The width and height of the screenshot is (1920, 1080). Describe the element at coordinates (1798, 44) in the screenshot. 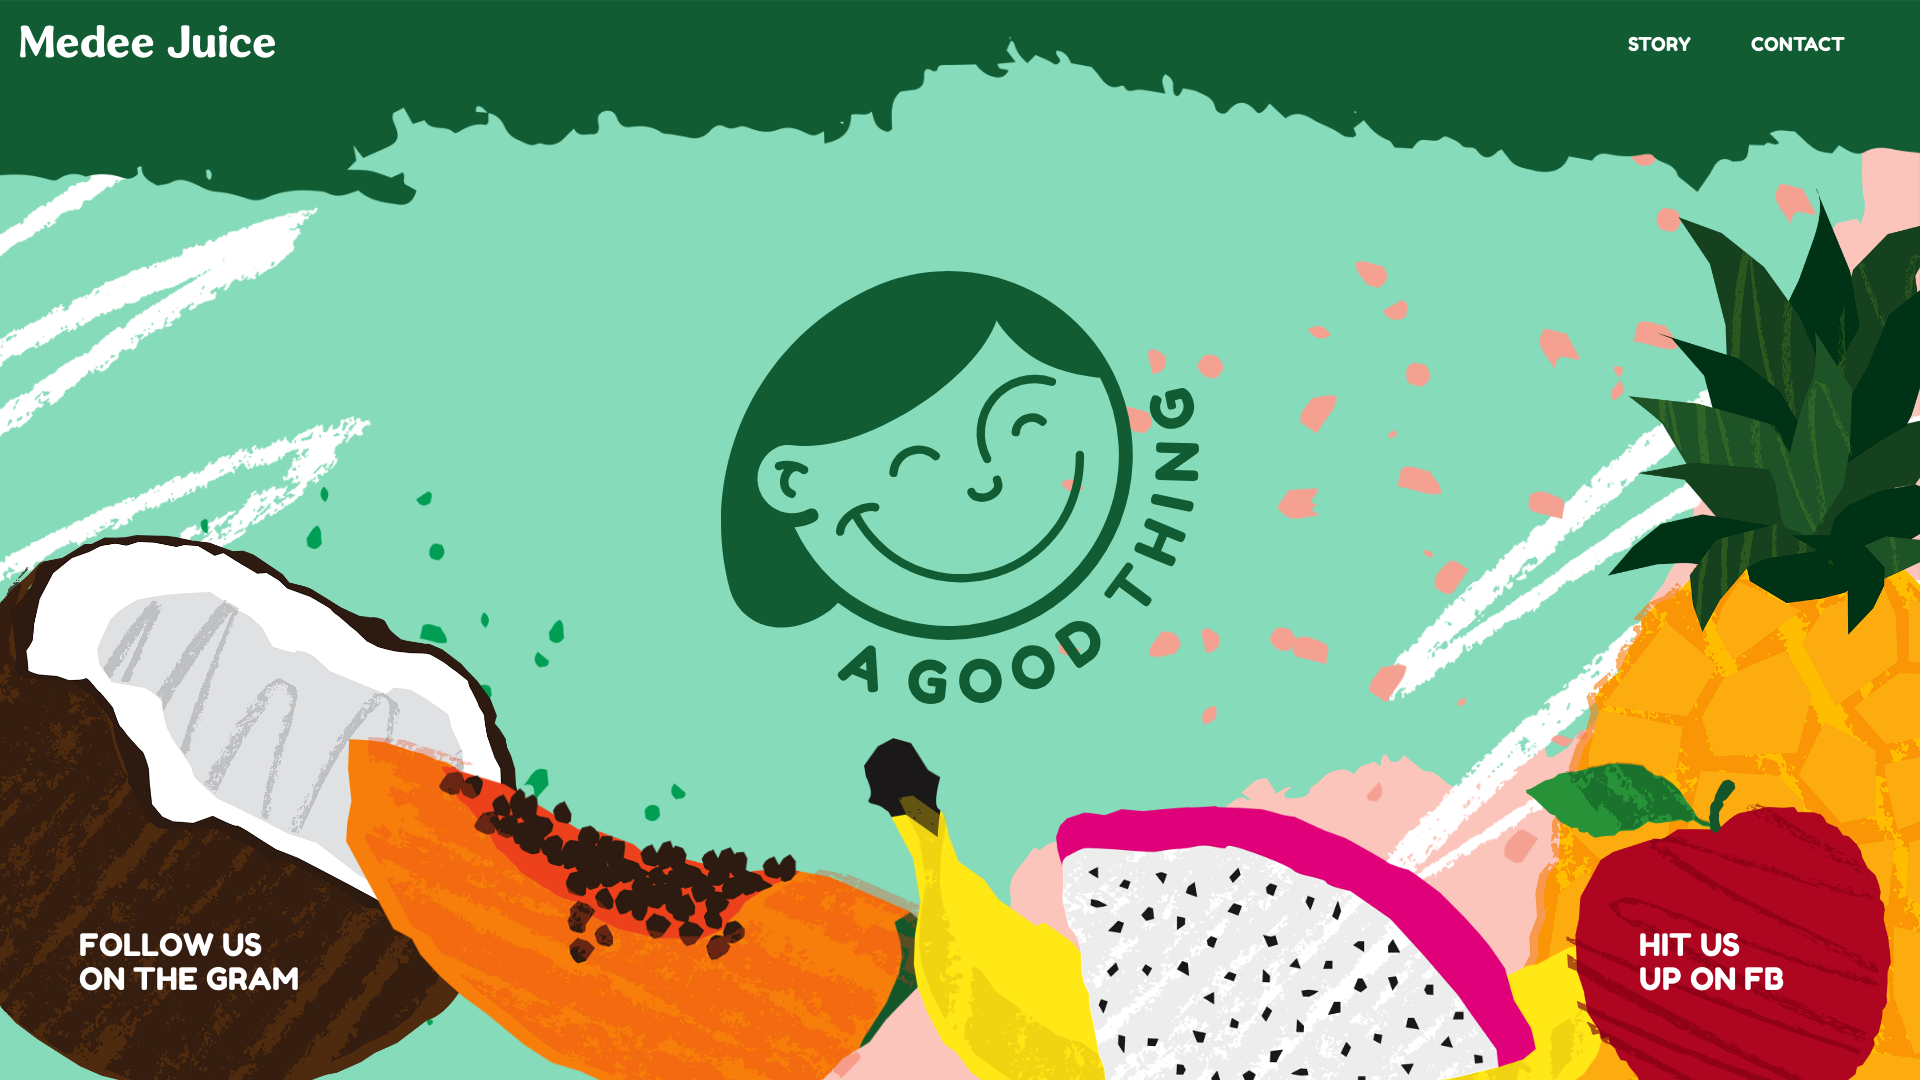

I see `CONTACT` at that location.